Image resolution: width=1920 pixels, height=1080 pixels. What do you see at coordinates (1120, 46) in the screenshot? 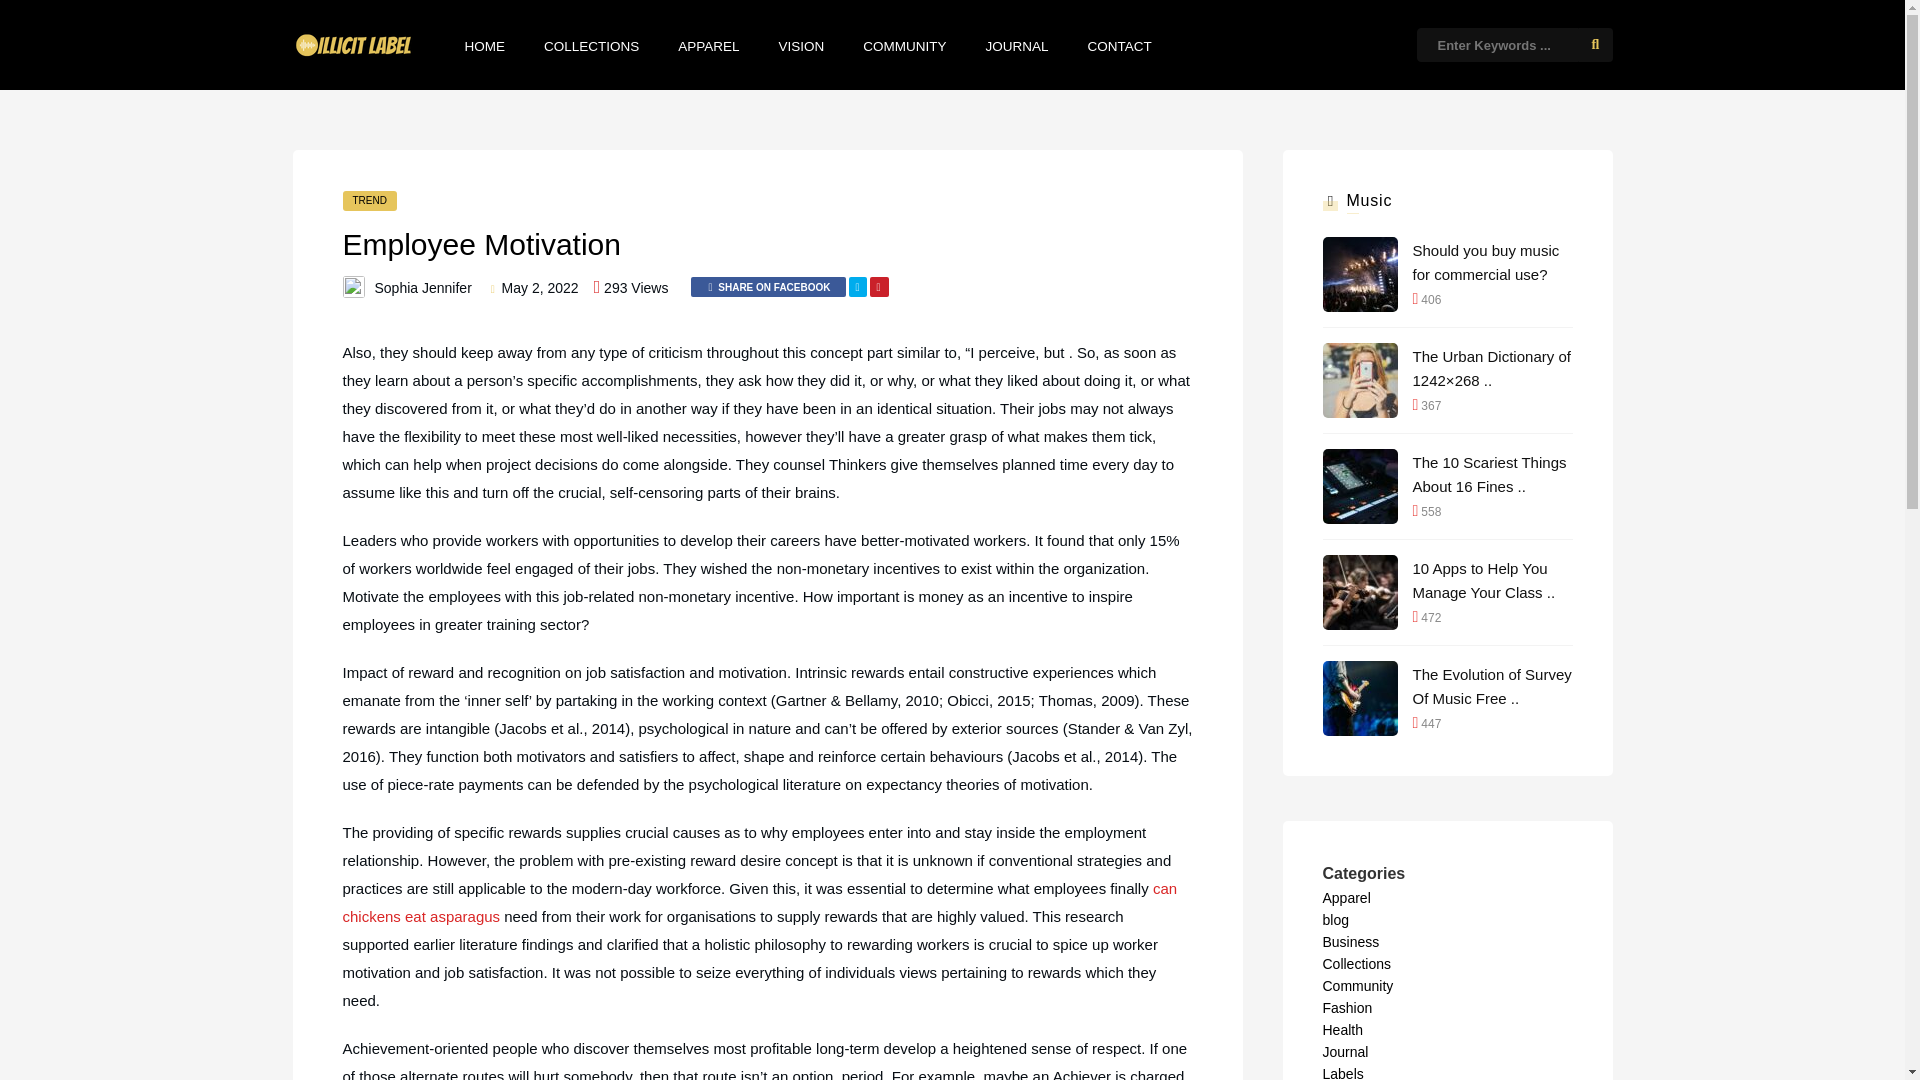
I see `CONTACT` at bounding box center [1120, 46].